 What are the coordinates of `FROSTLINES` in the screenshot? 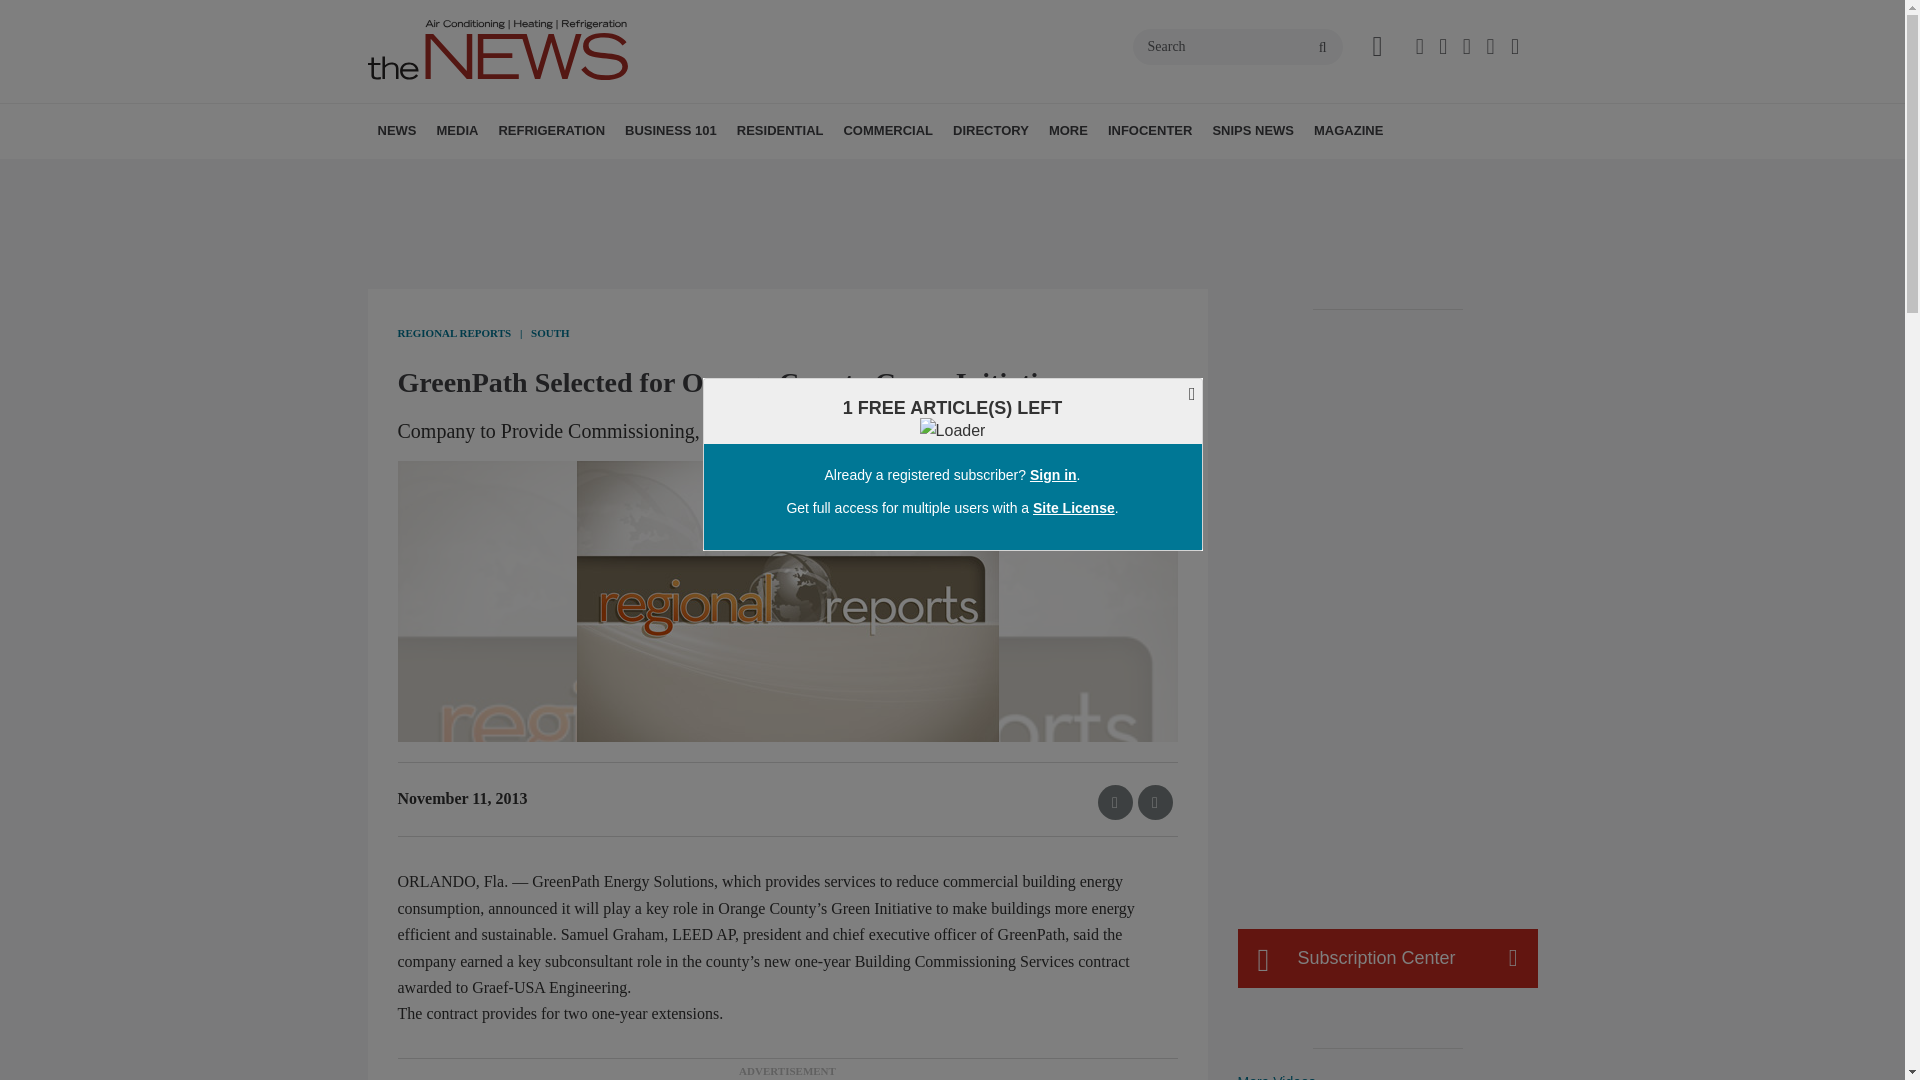 It's located at (631, 175).